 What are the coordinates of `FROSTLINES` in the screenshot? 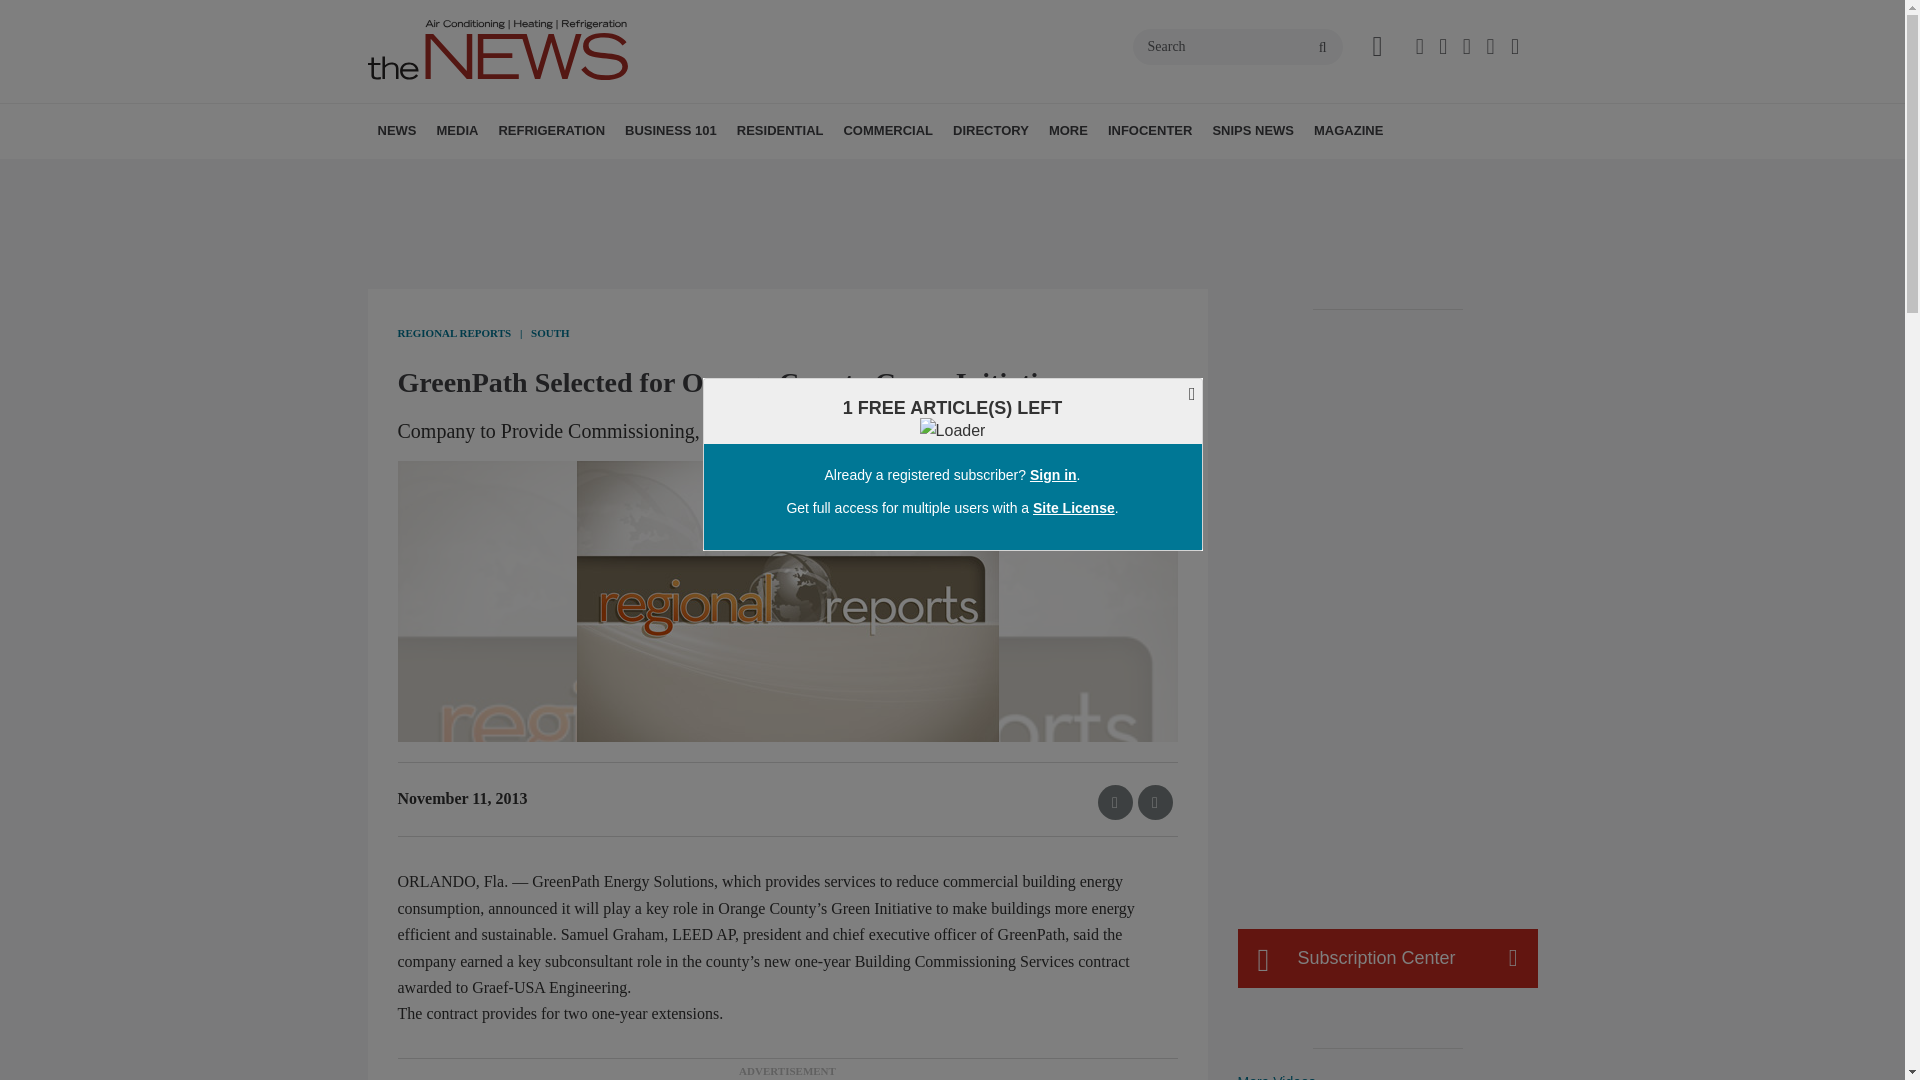 It's located at (631, 175).